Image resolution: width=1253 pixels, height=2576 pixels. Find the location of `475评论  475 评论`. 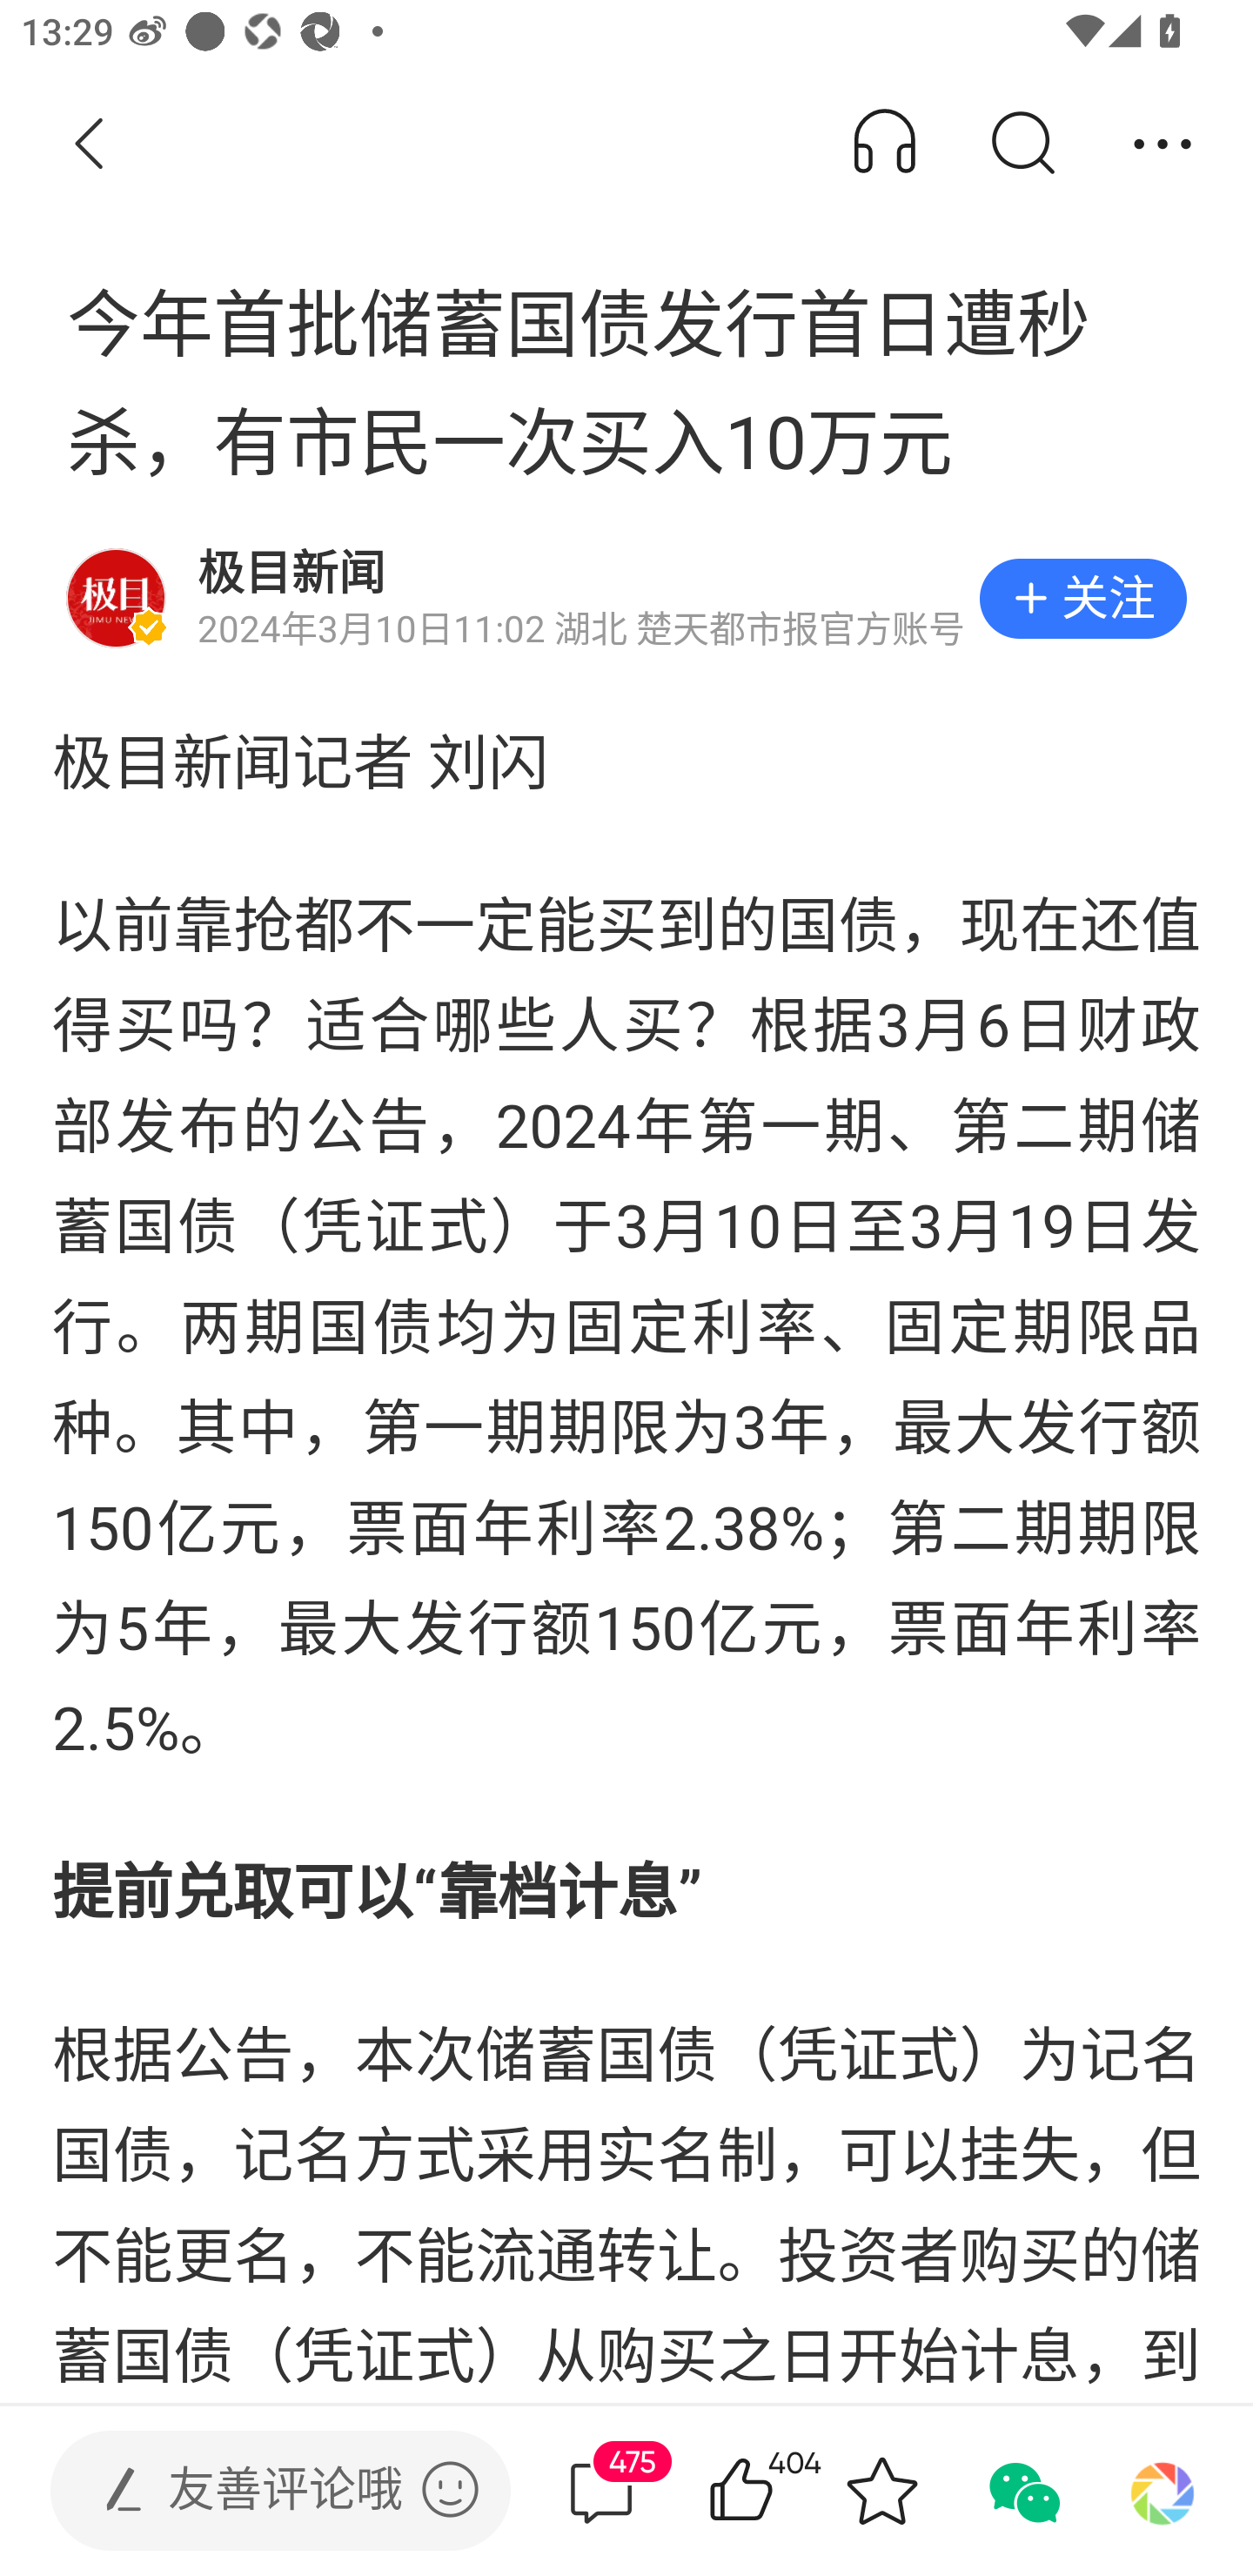

475评论  475 评论 is located at coordinates (601, 2491).